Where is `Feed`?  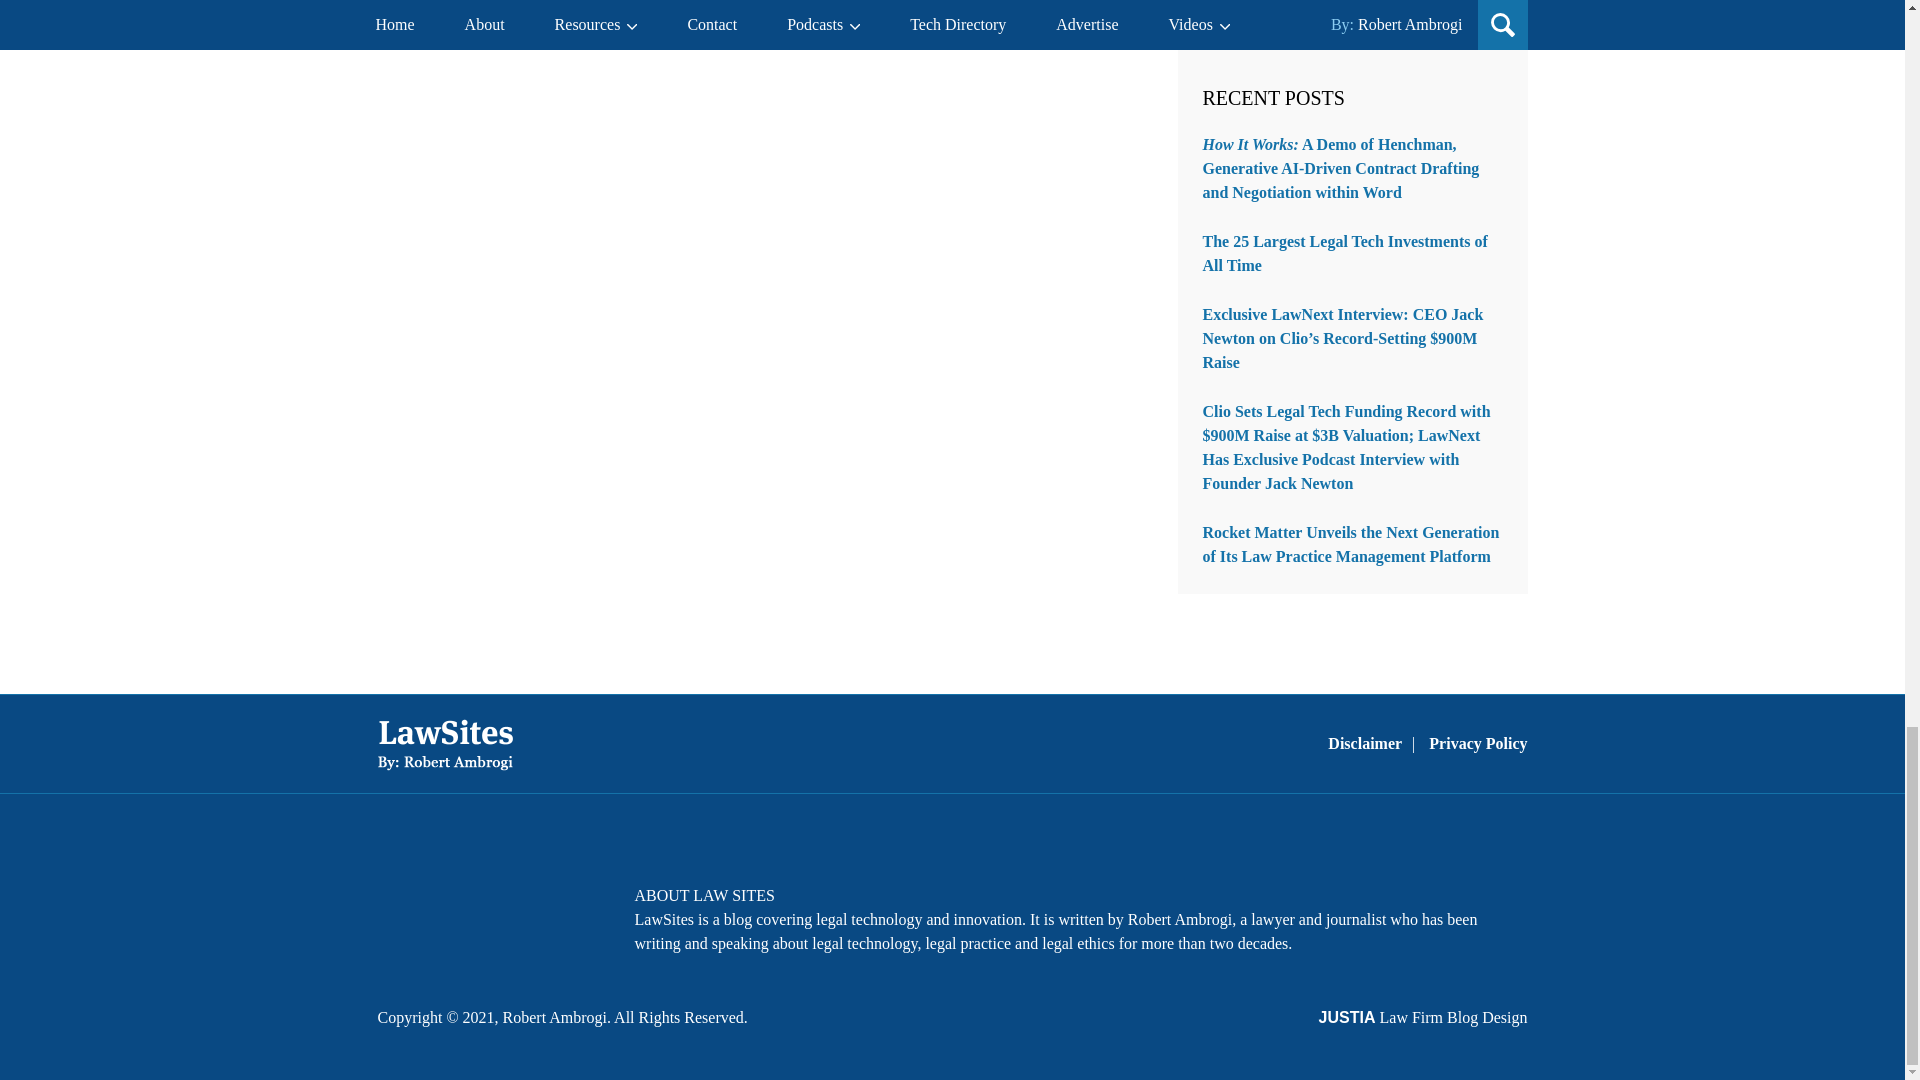
Feed is located at coordinates (559, 908).